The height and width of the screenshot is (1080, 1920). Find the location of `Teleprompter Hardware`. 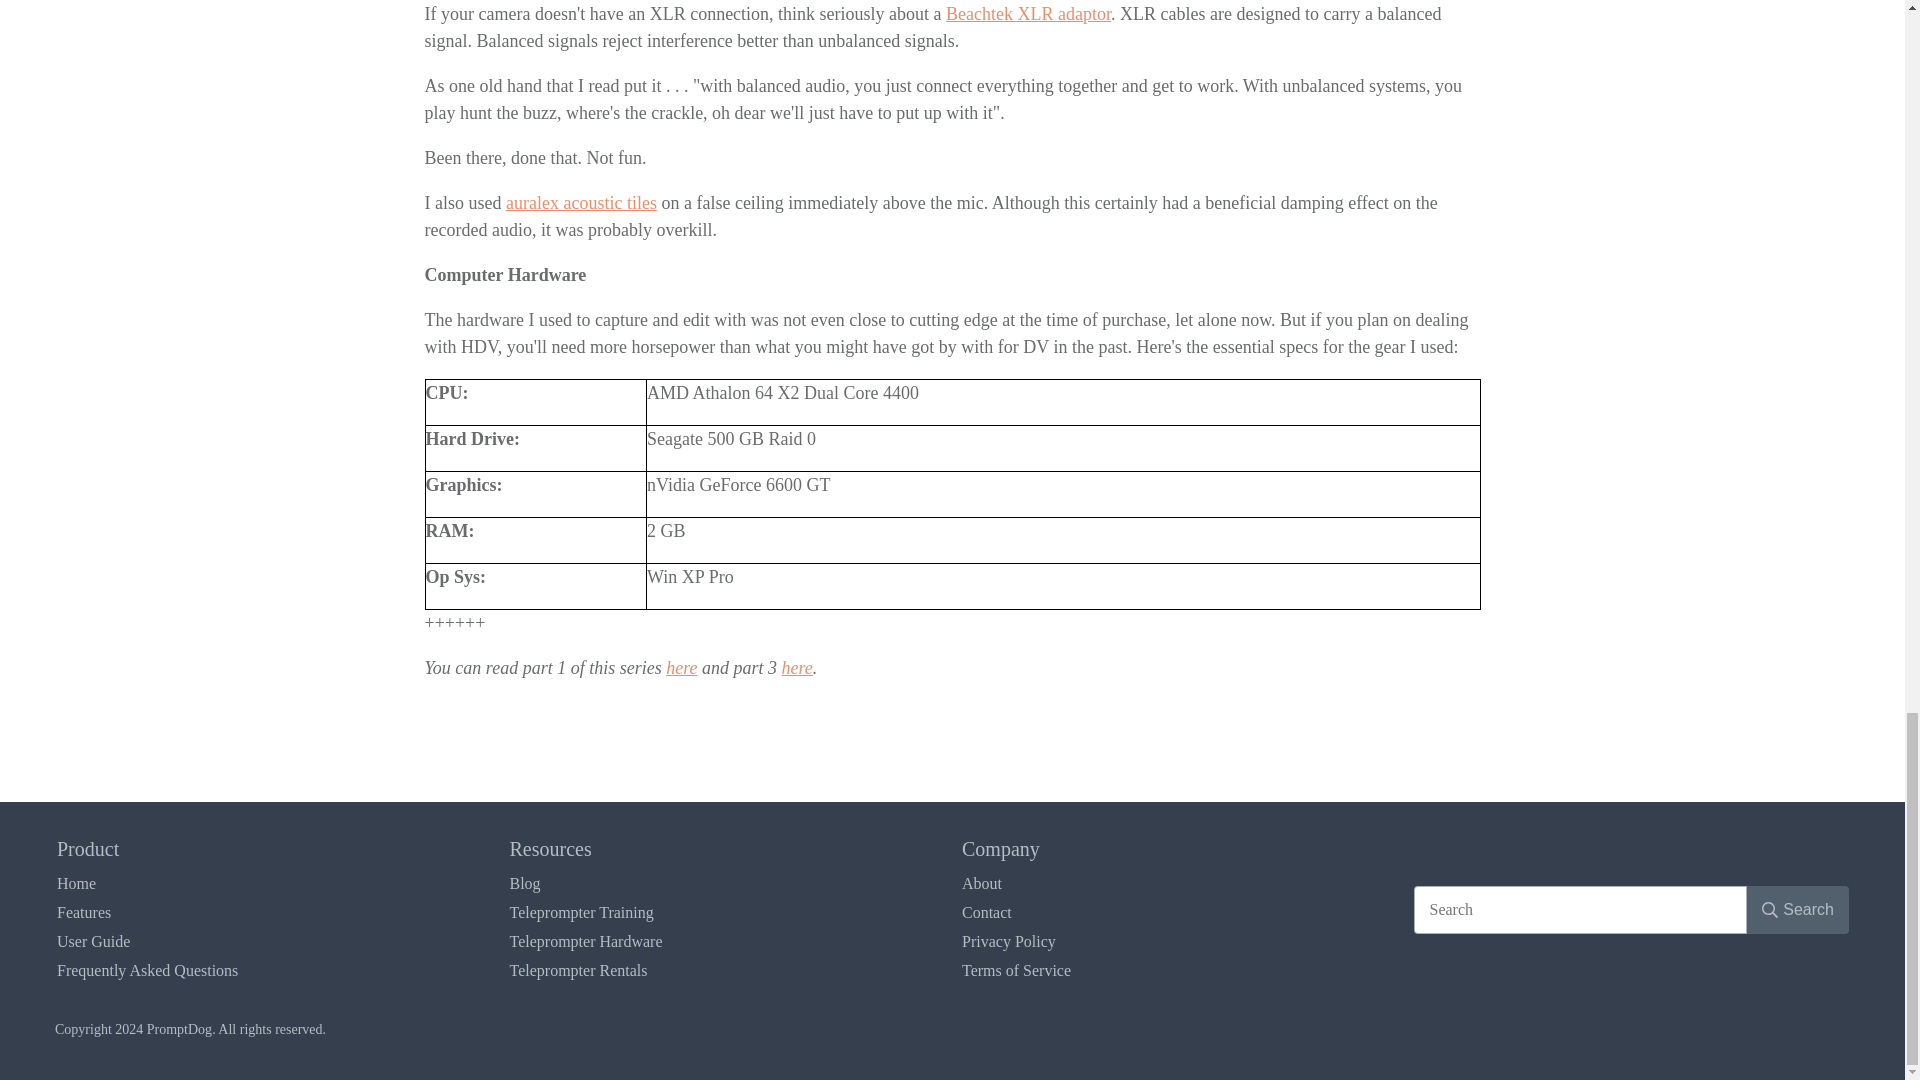

Teleprompter Hardware is located at coordinates (586, 942).